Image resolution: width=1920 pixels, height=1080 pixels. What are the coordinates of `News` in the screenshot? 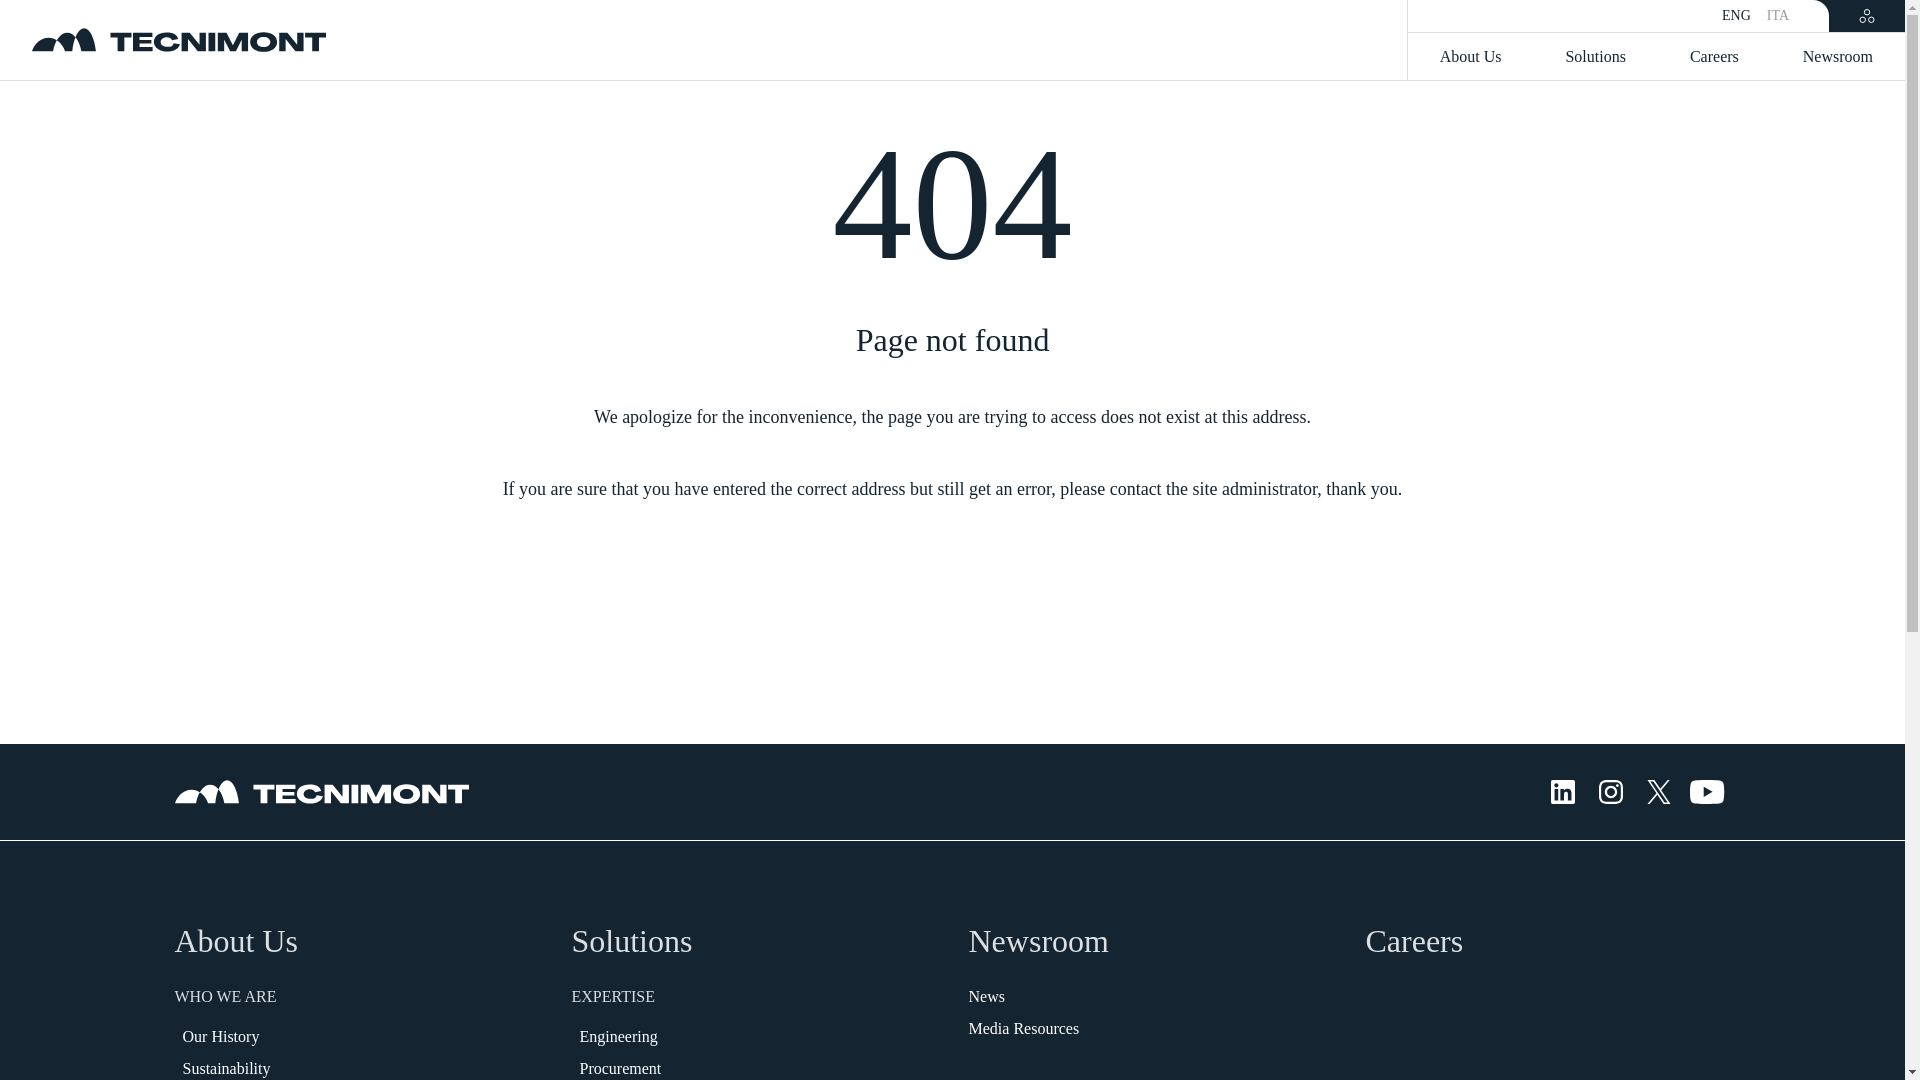 It's located at (986, 996).